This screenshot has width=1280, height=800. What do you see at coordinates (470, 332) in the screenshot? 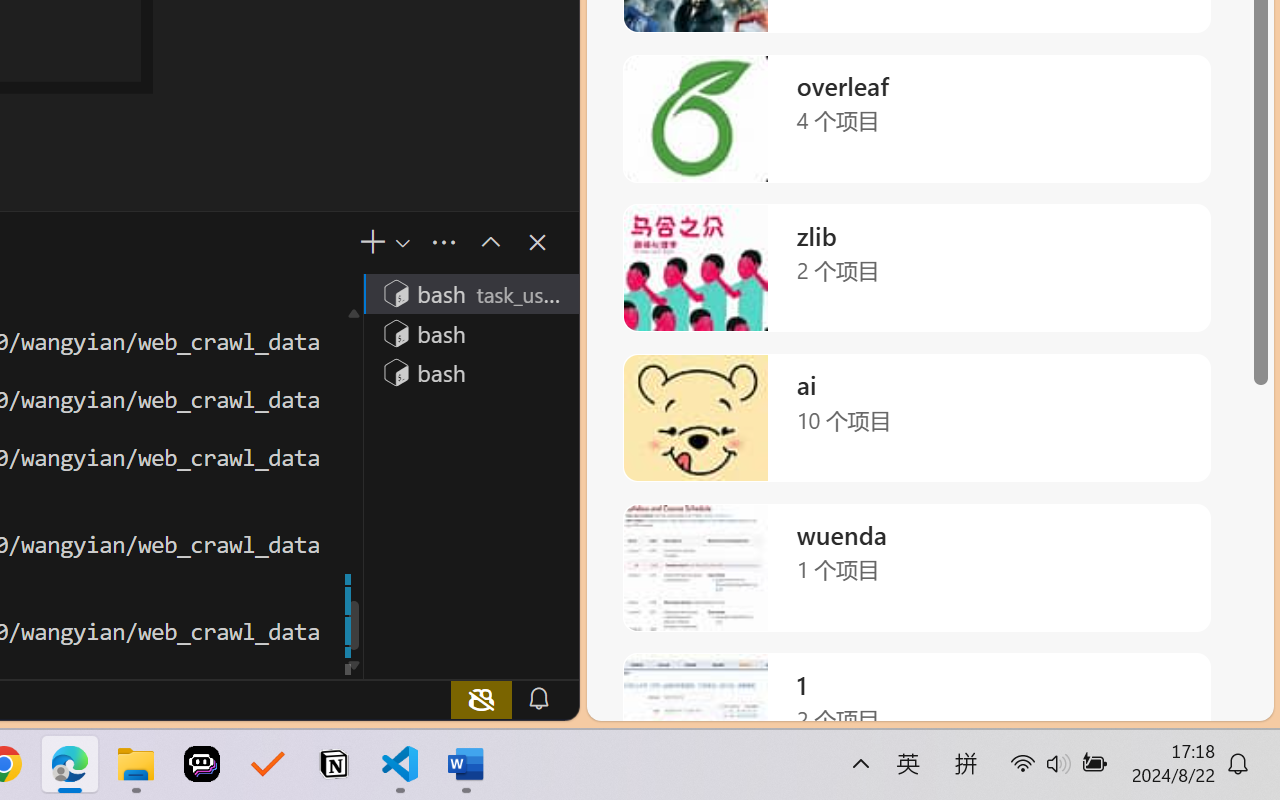
I see `Terminal 2 bash` at bounding box center [470, 332].